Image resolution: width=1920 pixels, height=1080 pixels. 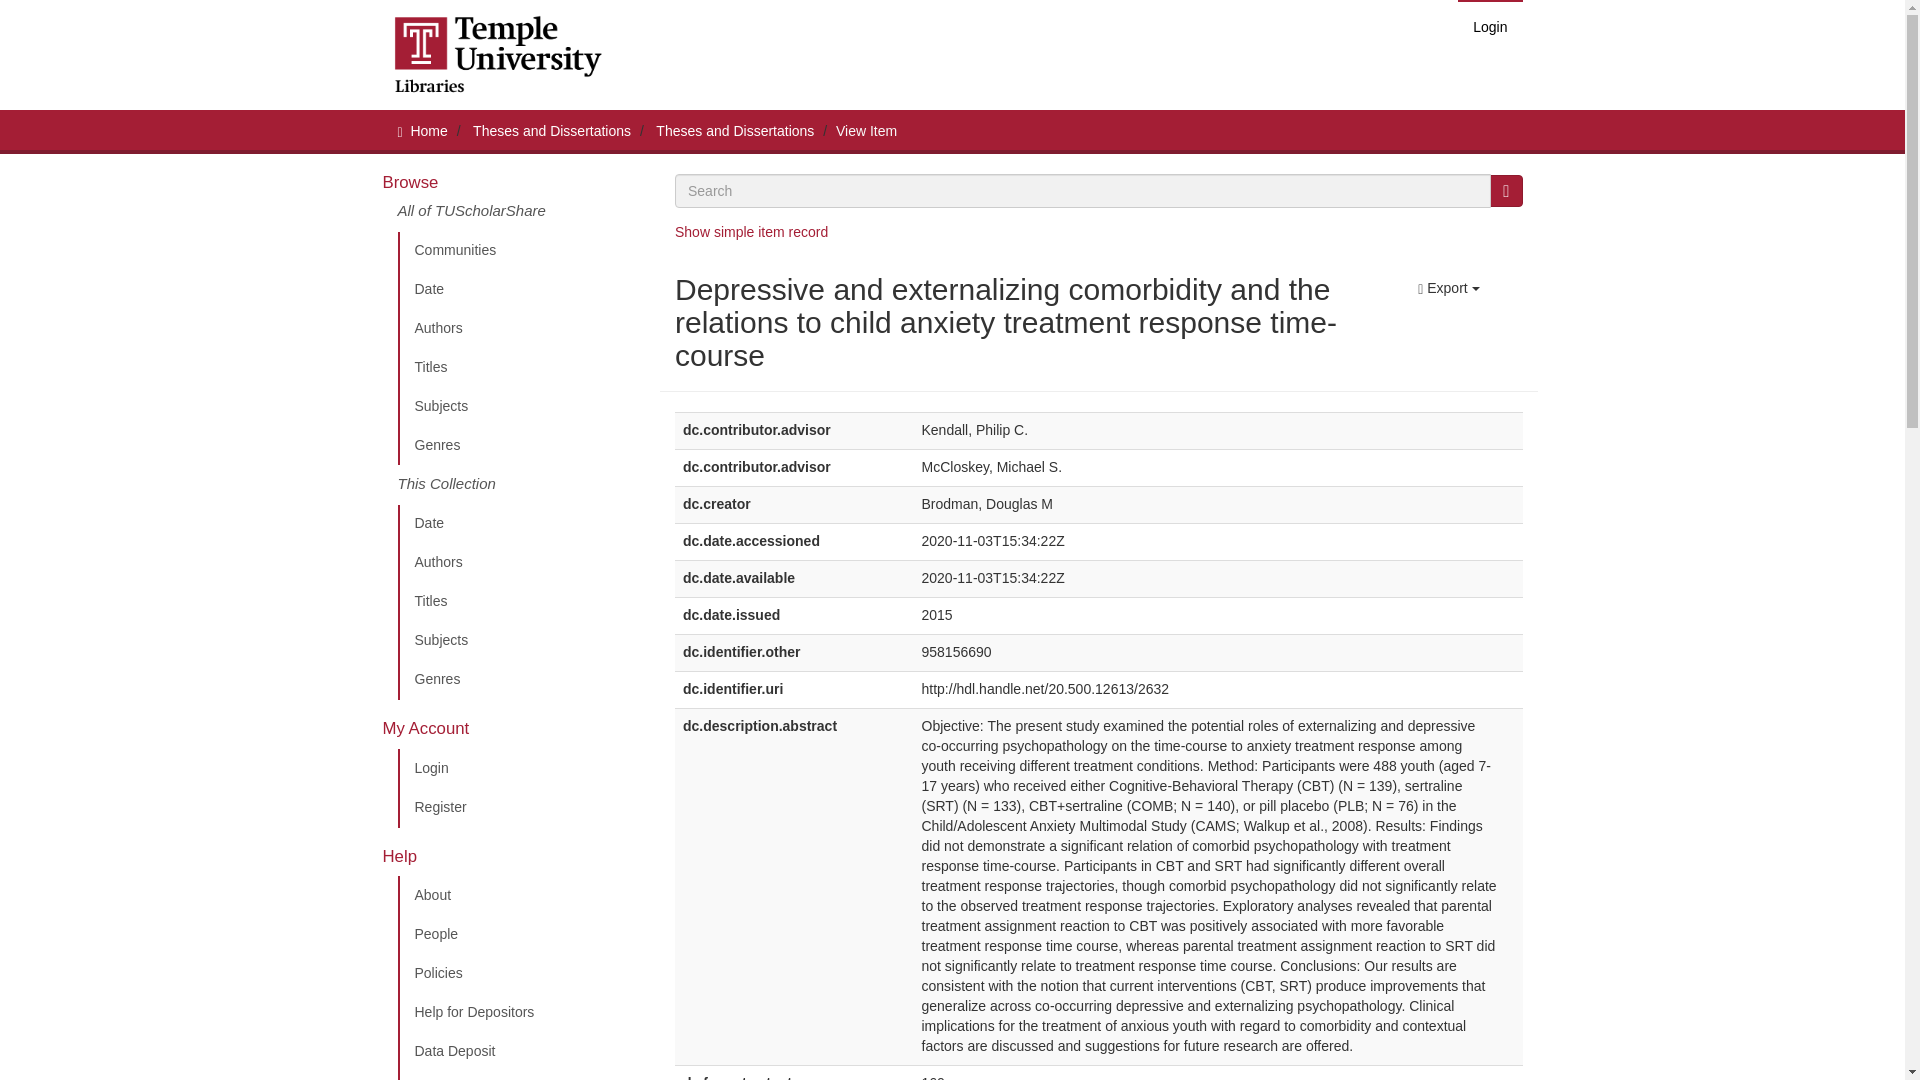 I want to click on This Collection, so click(x=521, y=485).